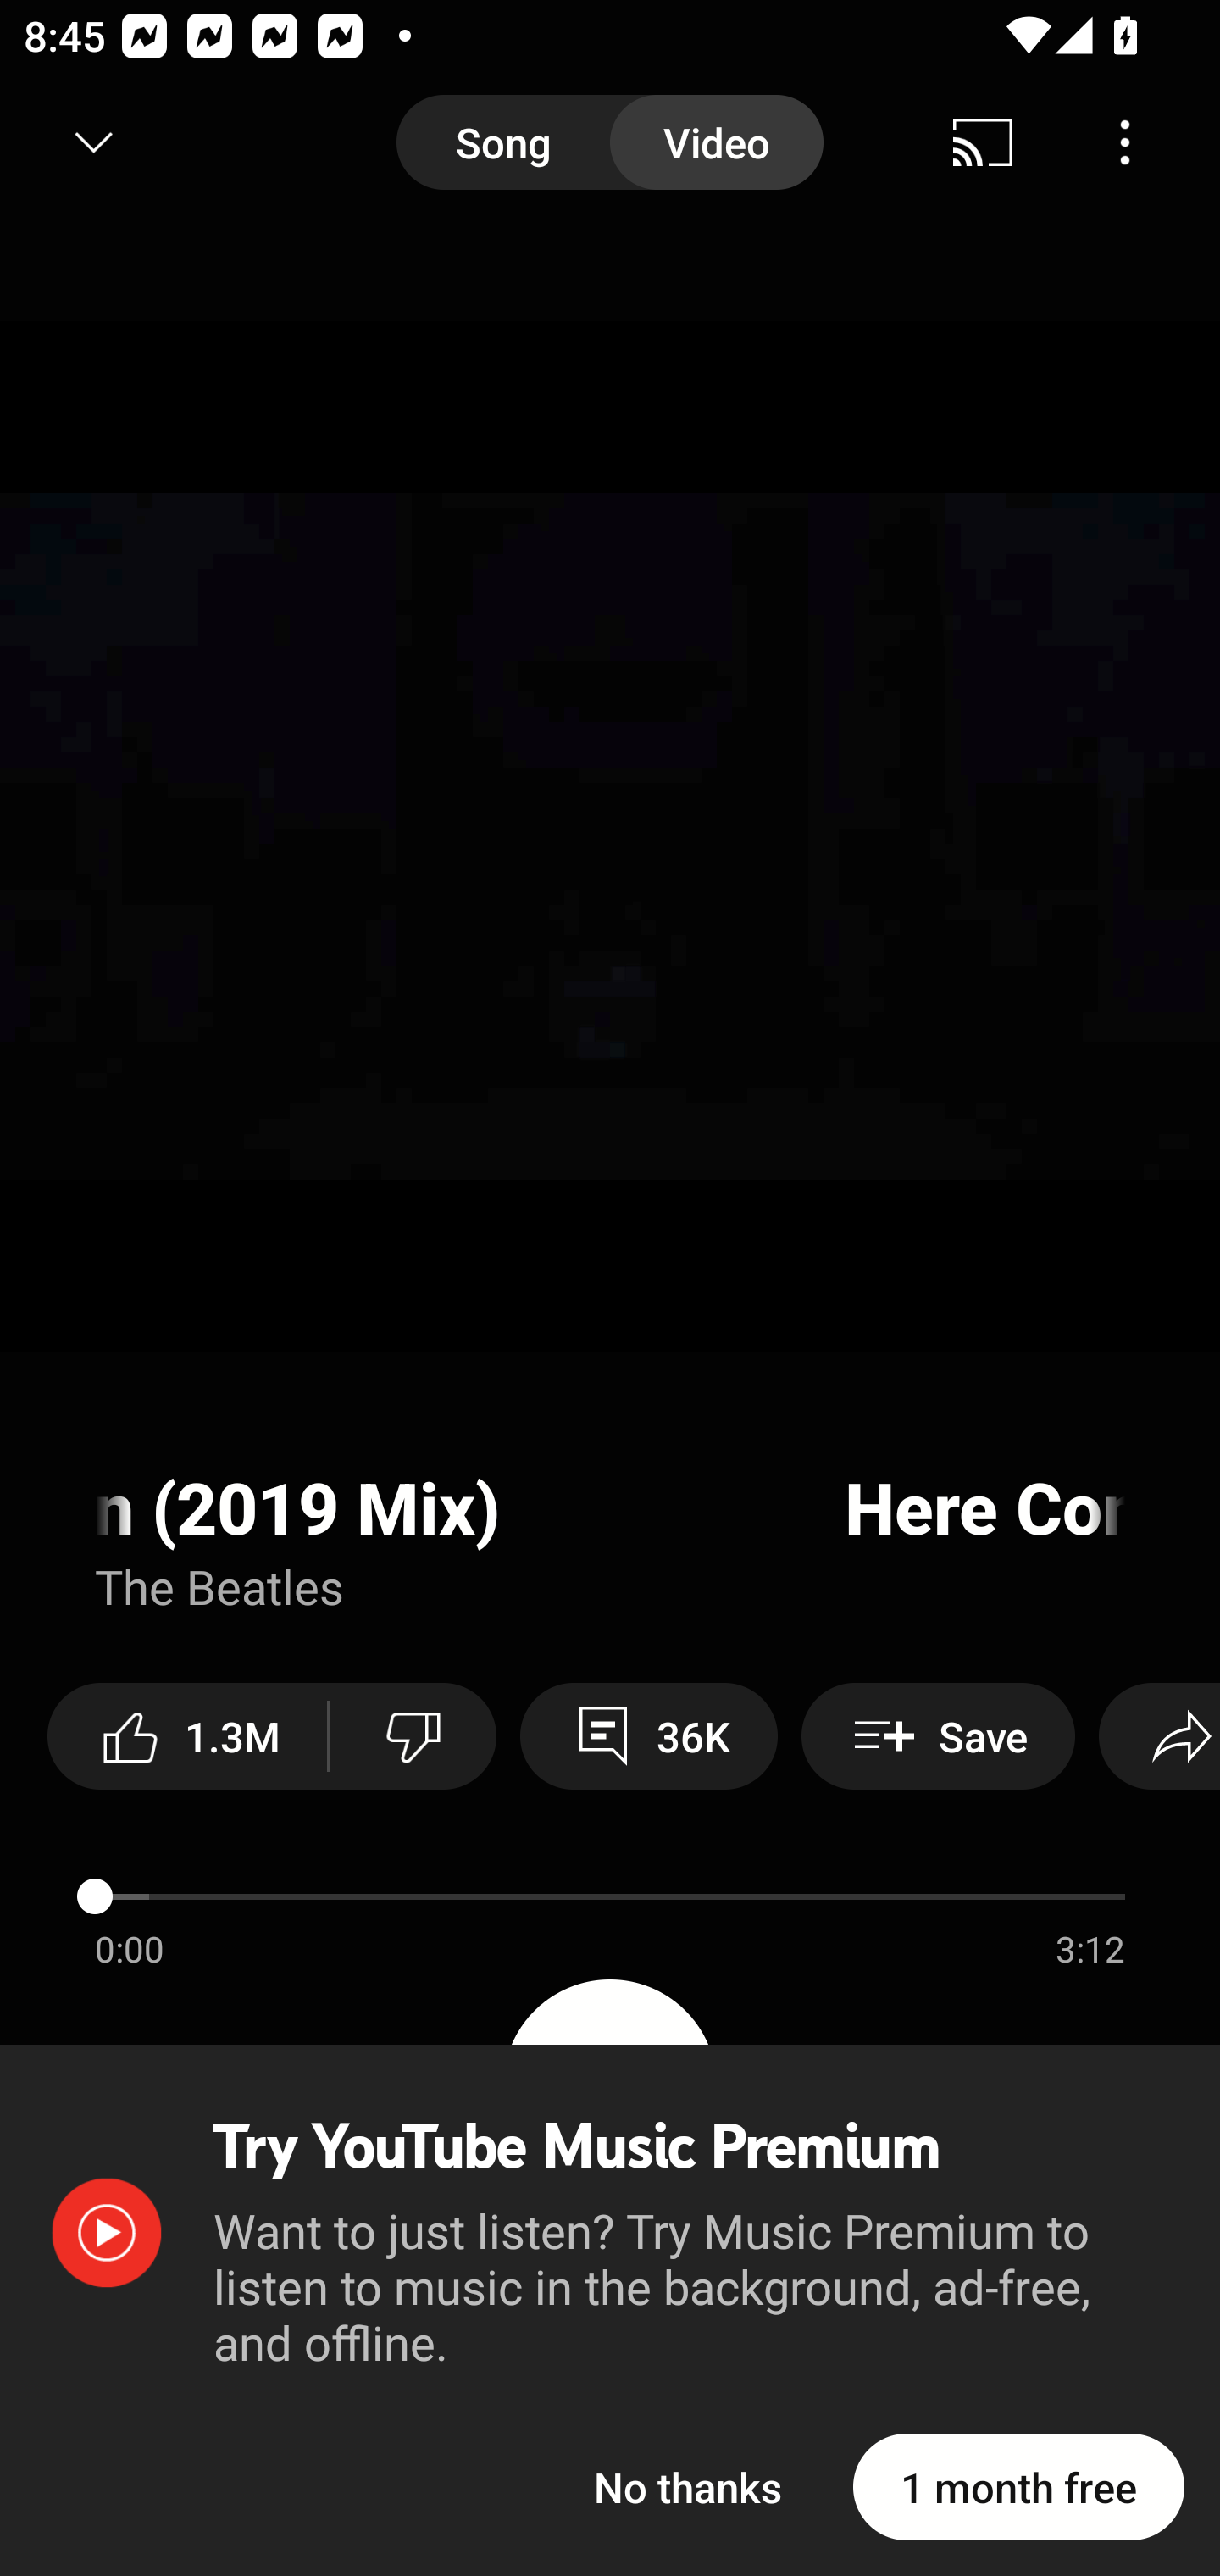  I want to click on Menu, so click(1125, 142).